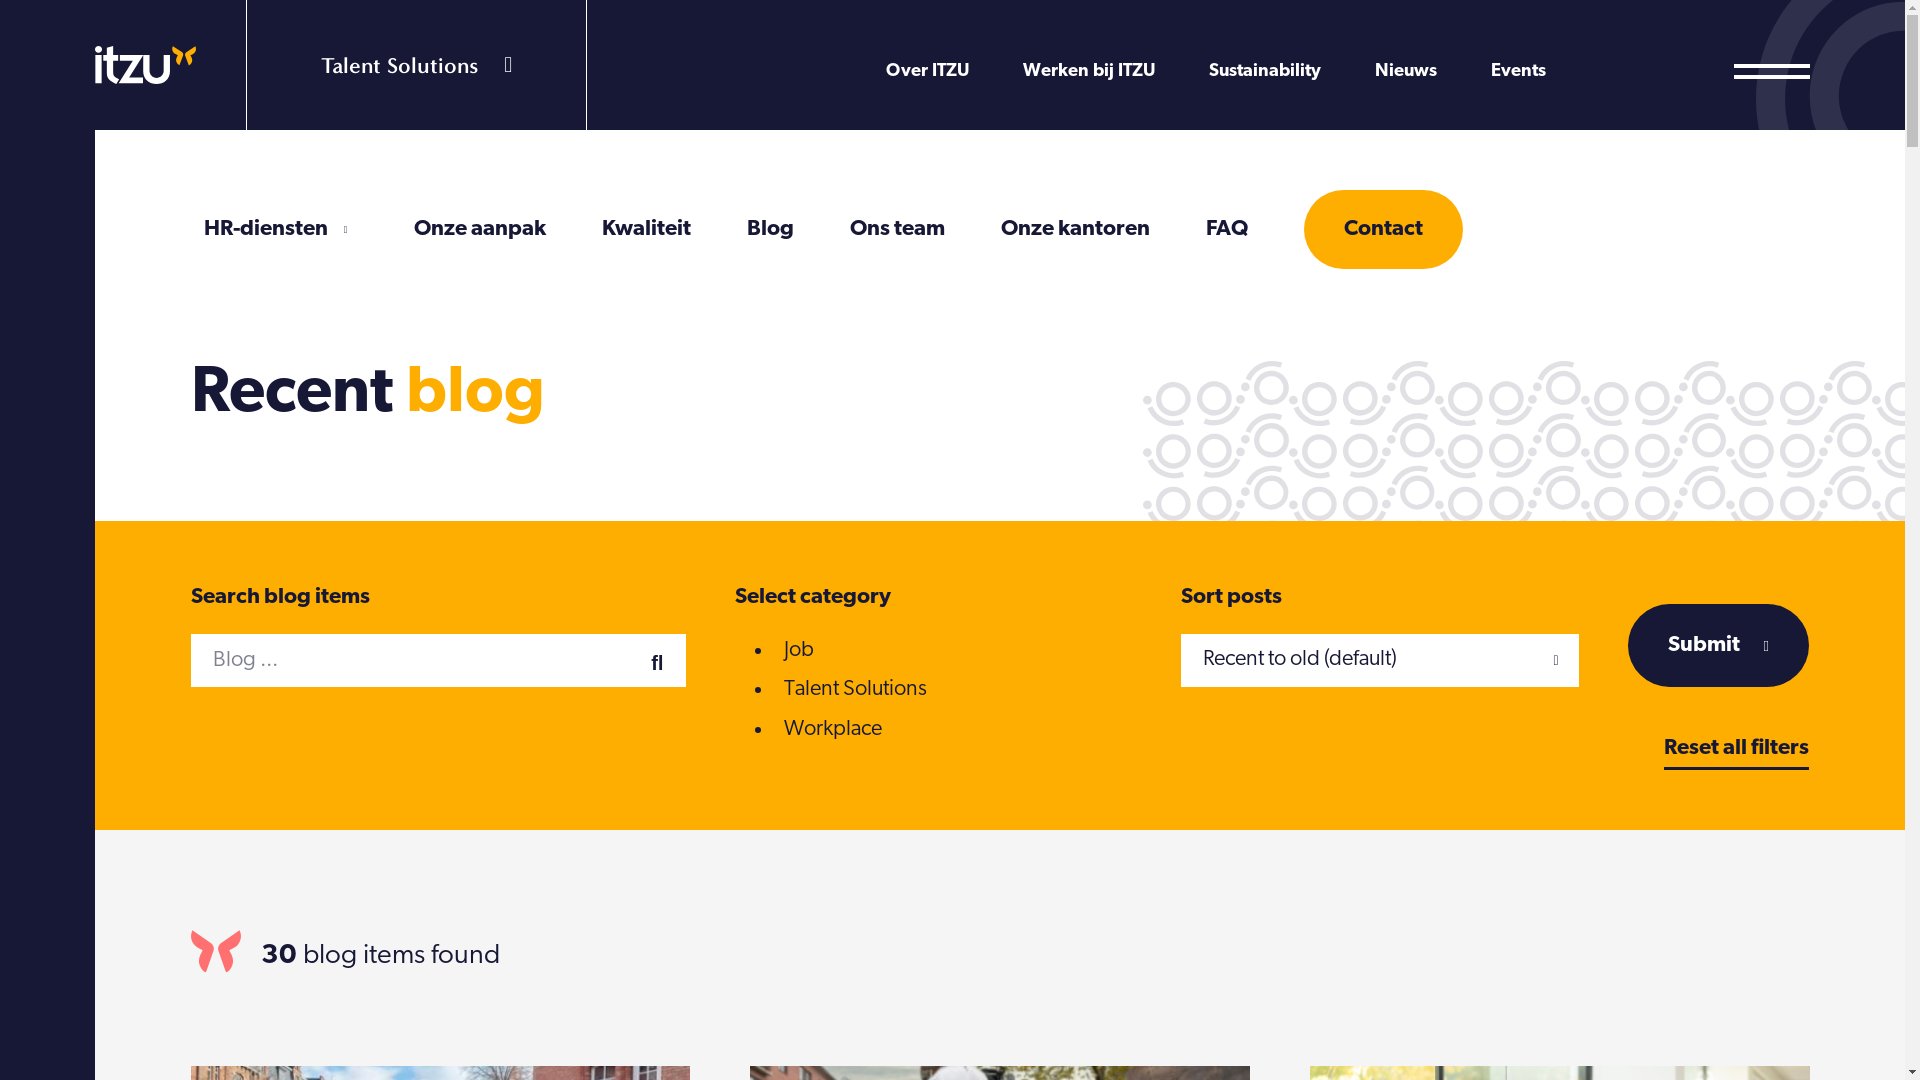 This screenshot has width=1920, height=1080. Describe the element at coordinates (1718, 646) in the screenshot. I see `Submit` at that location.